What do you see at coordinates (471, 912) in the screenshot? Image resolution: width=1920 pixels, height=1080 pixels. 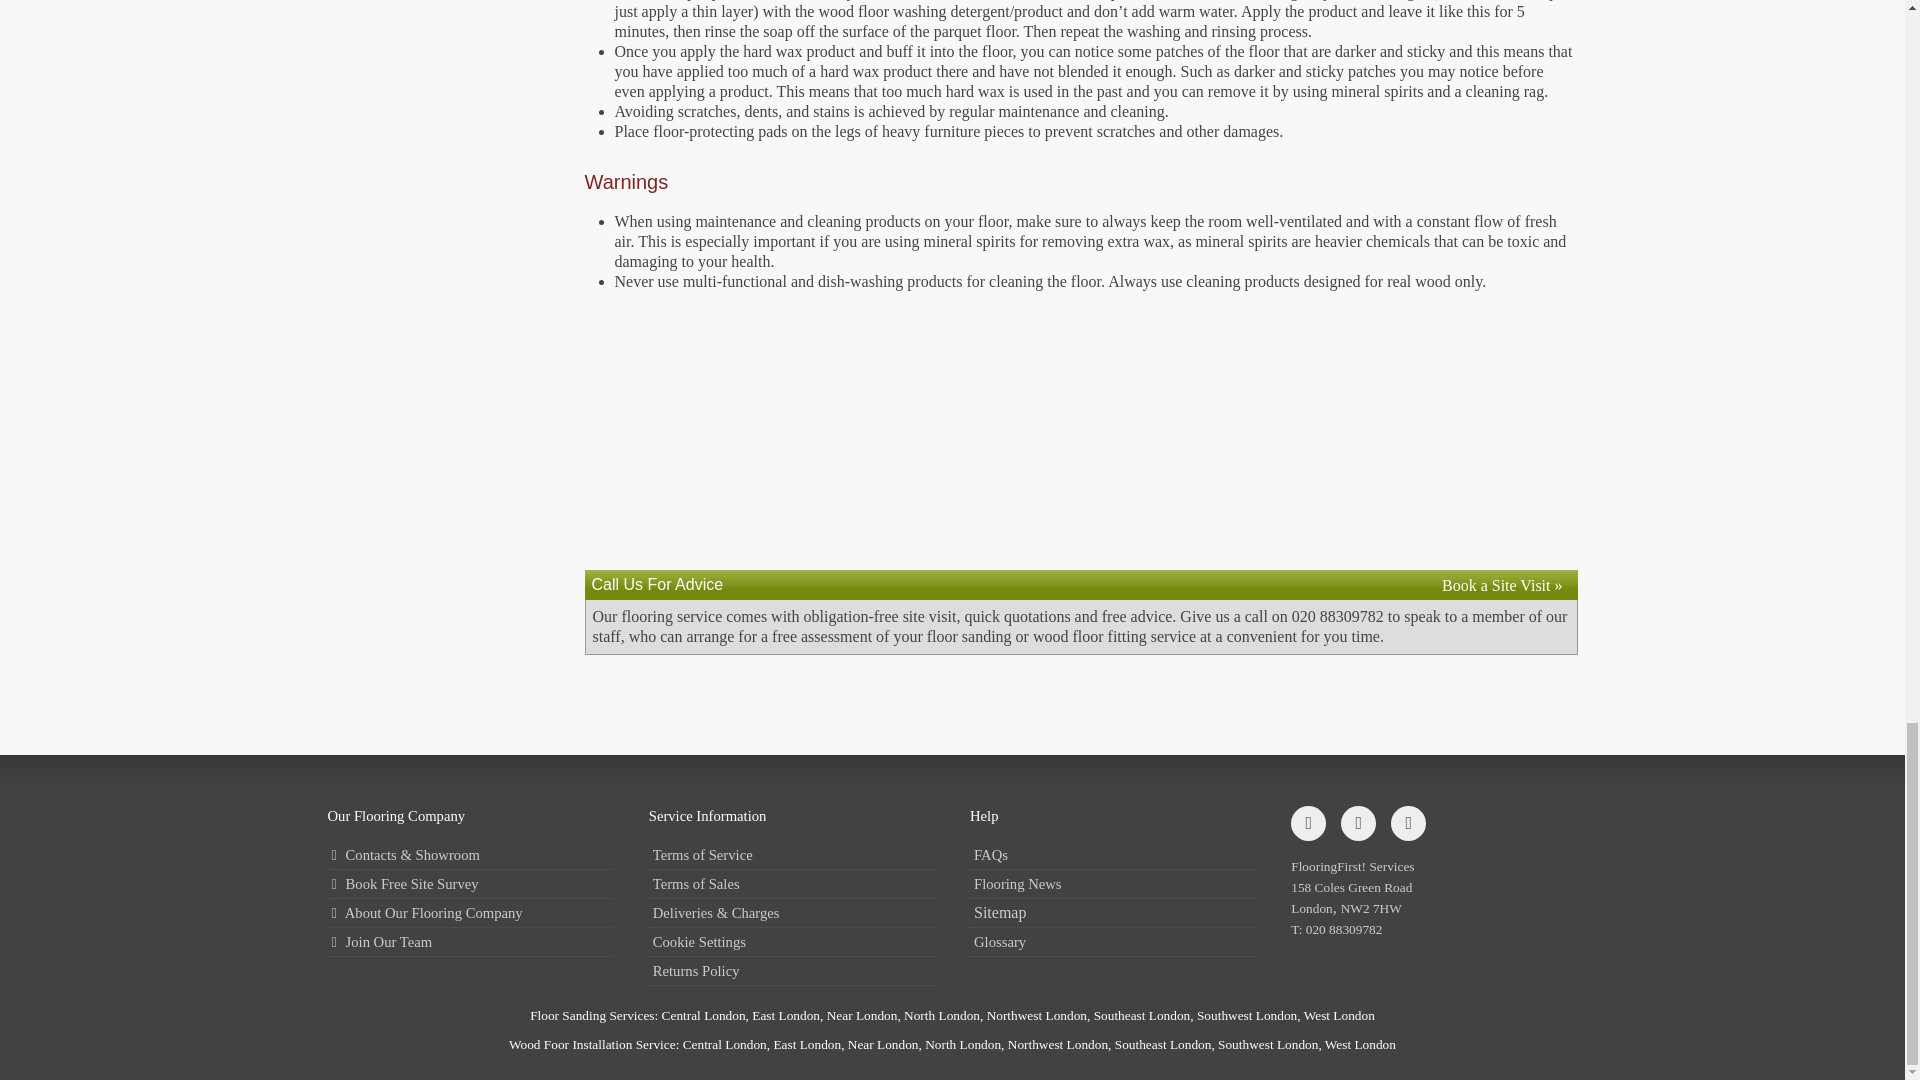 I see `About Our Flooring Services` at bounding box center [471, 912].